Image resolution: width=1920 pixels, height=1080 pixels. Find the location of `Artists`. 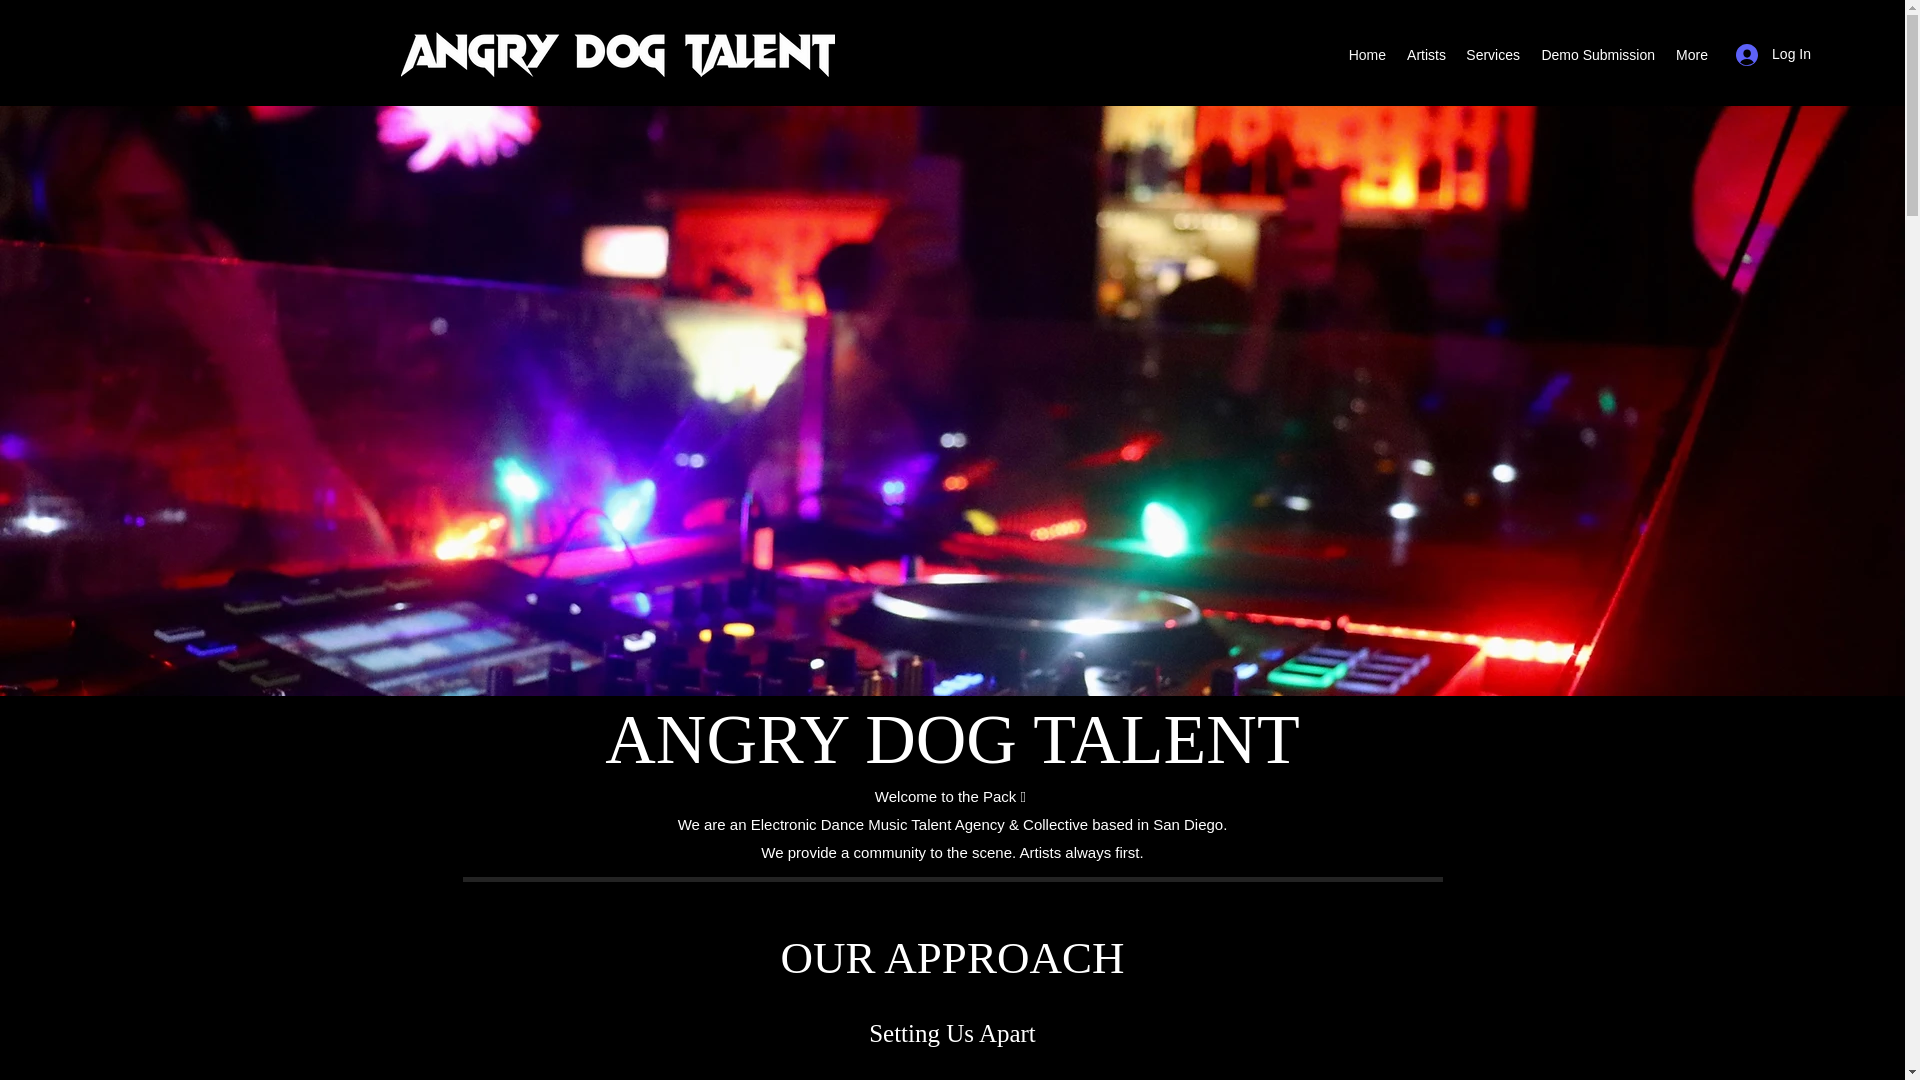

Artists is located at coordinates (1425, 54).